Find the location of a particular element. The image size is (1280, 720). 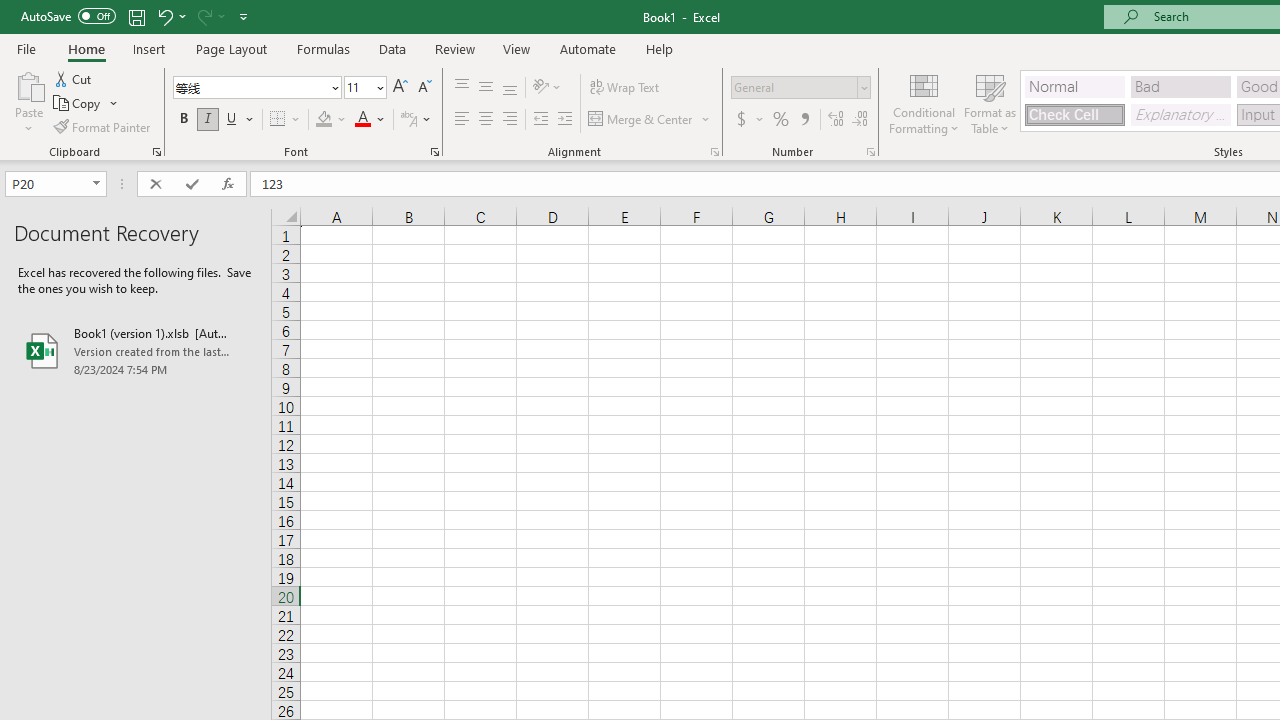

Review is located at coordinates (454, 48).